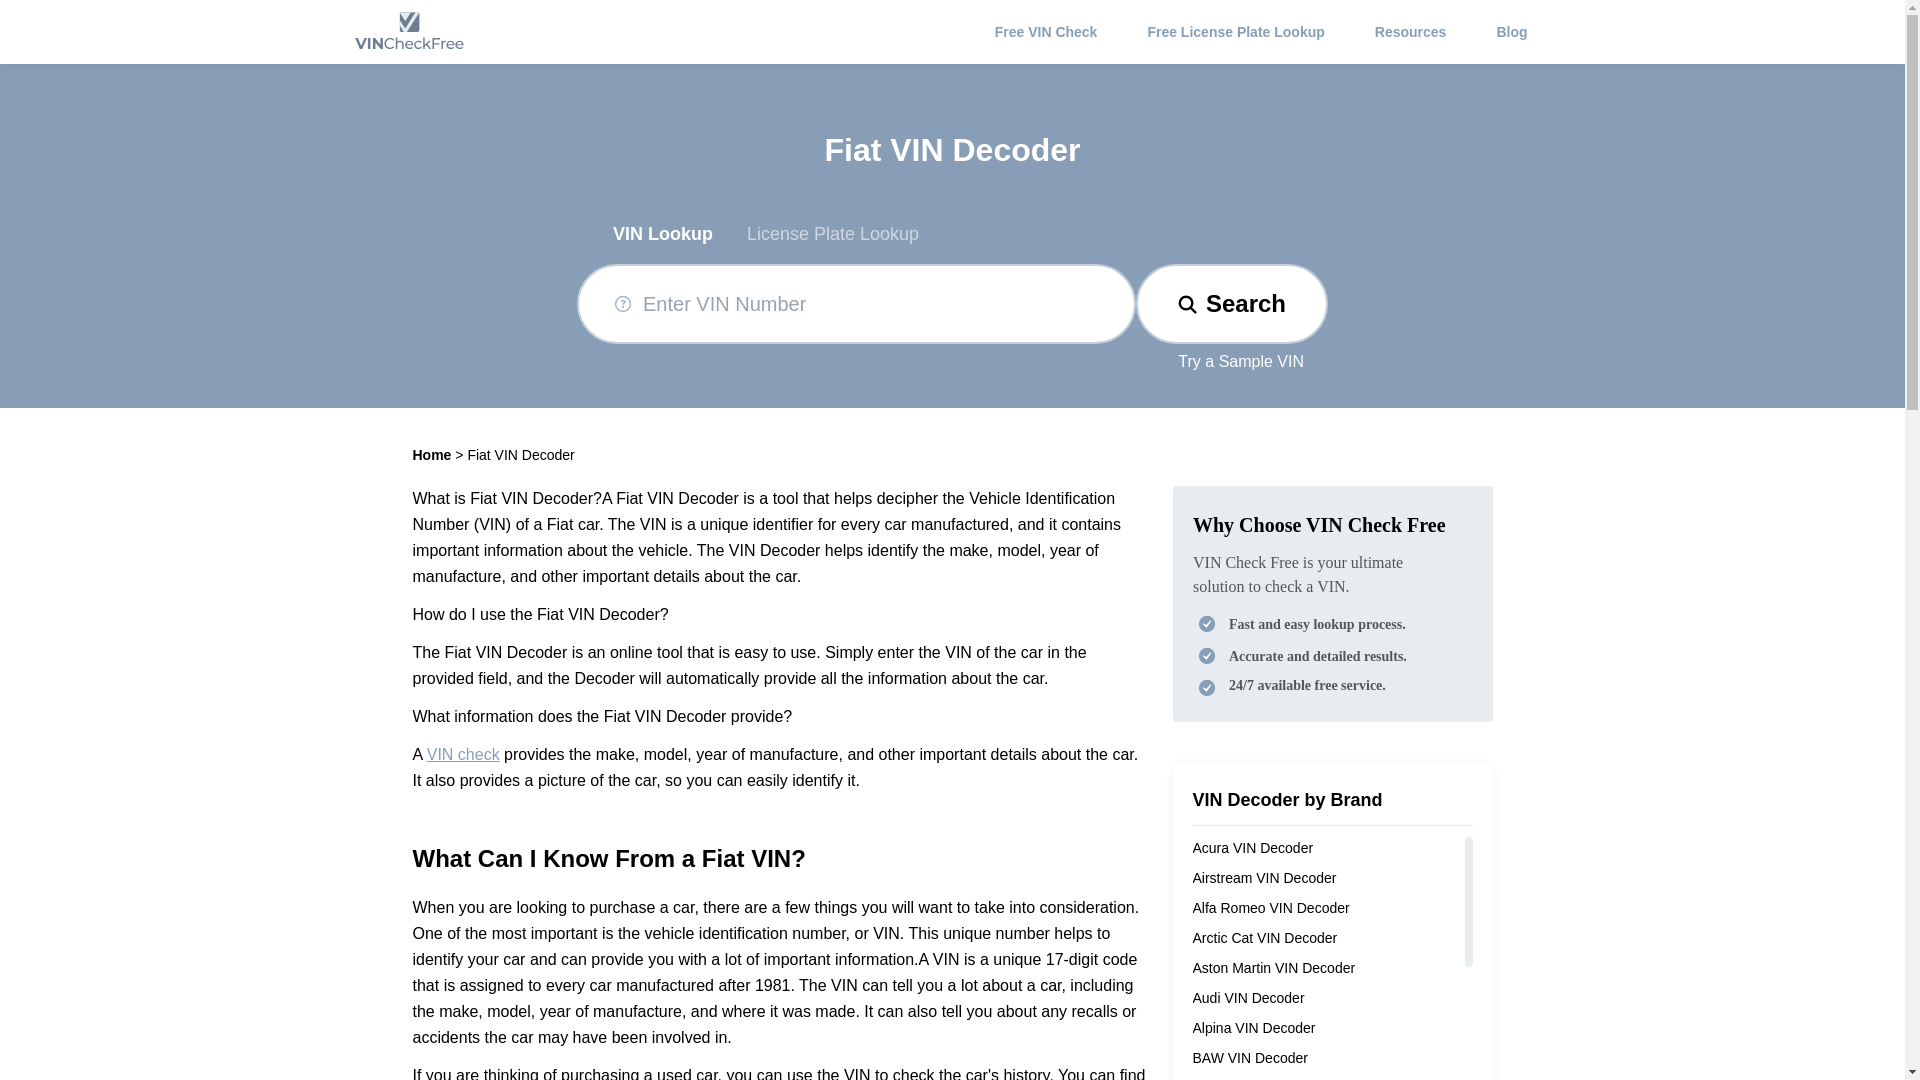  What do you see at coordinates (1264, 938) in the screenshot?
I see `Arctic Cat VIN Decoder` at bounding box center [1264, 938].